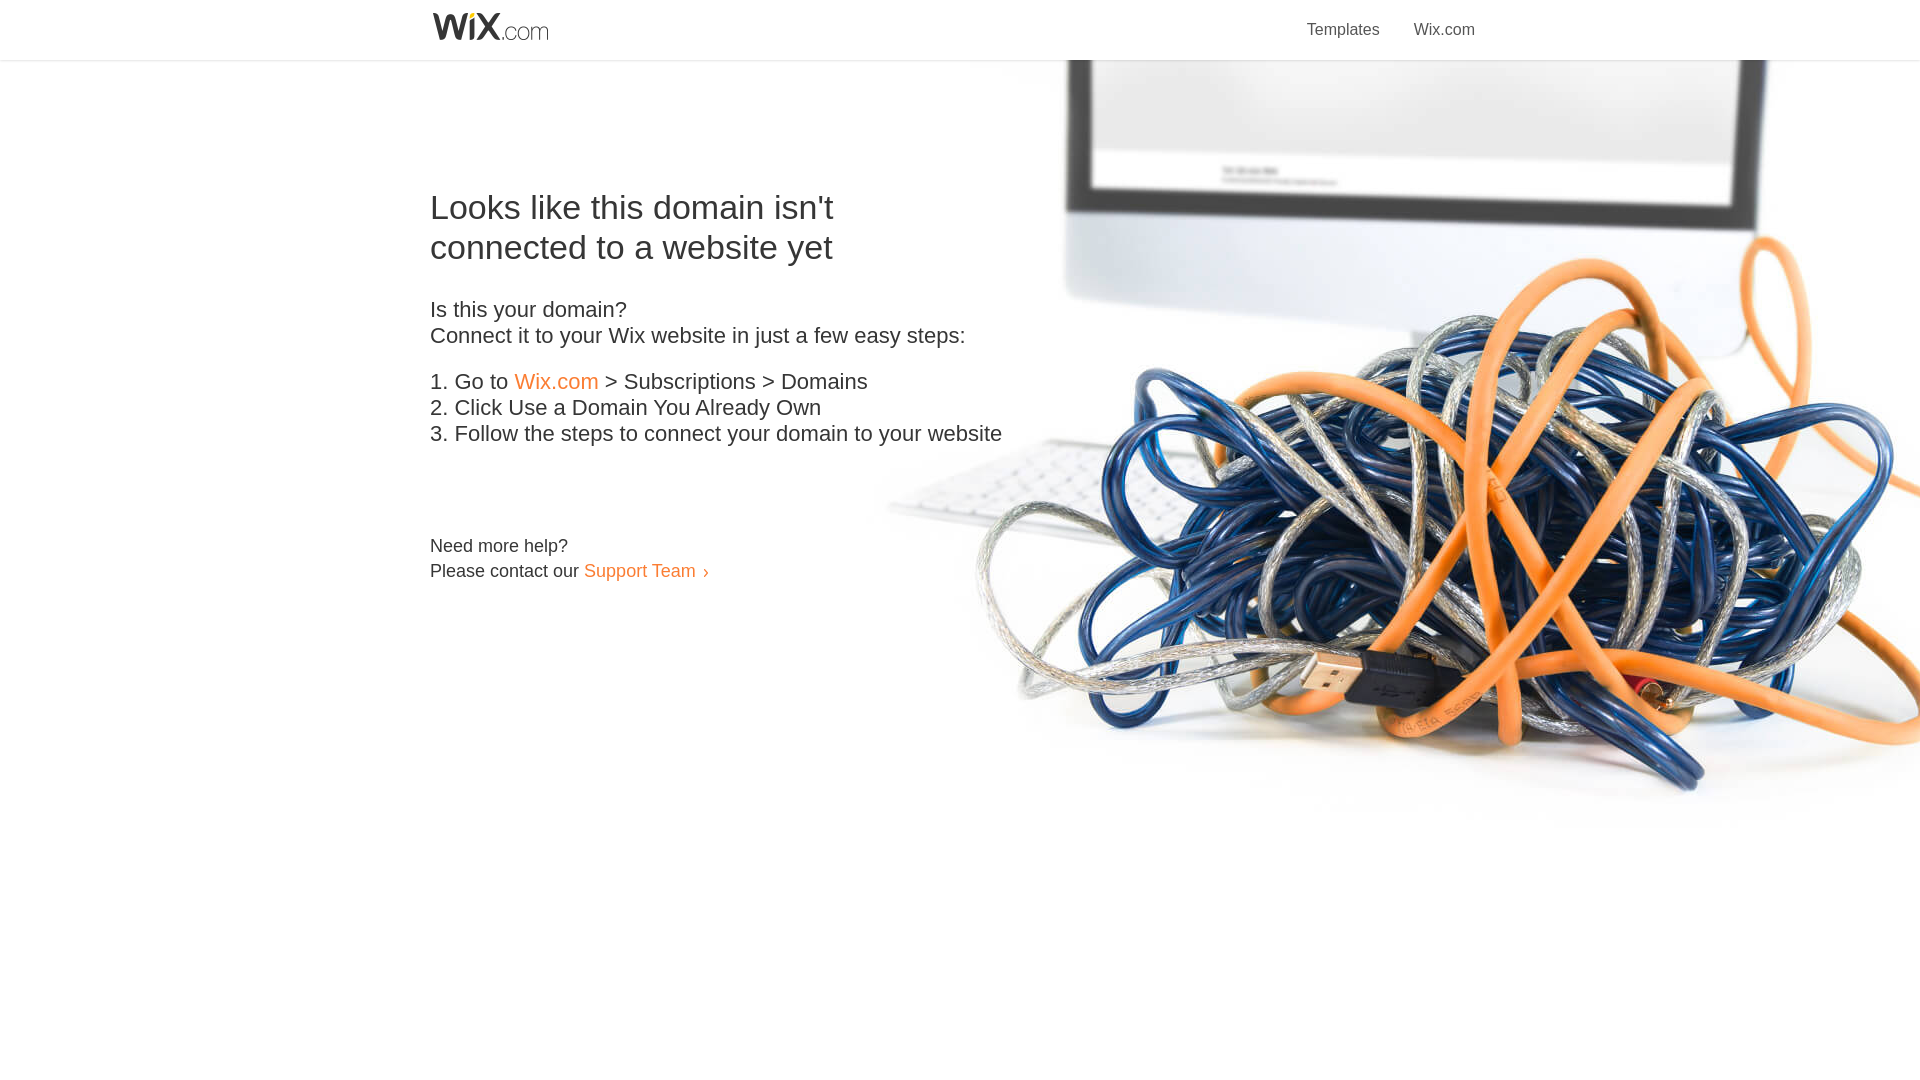  I want to click on Wix.com, so click(1444, 18).